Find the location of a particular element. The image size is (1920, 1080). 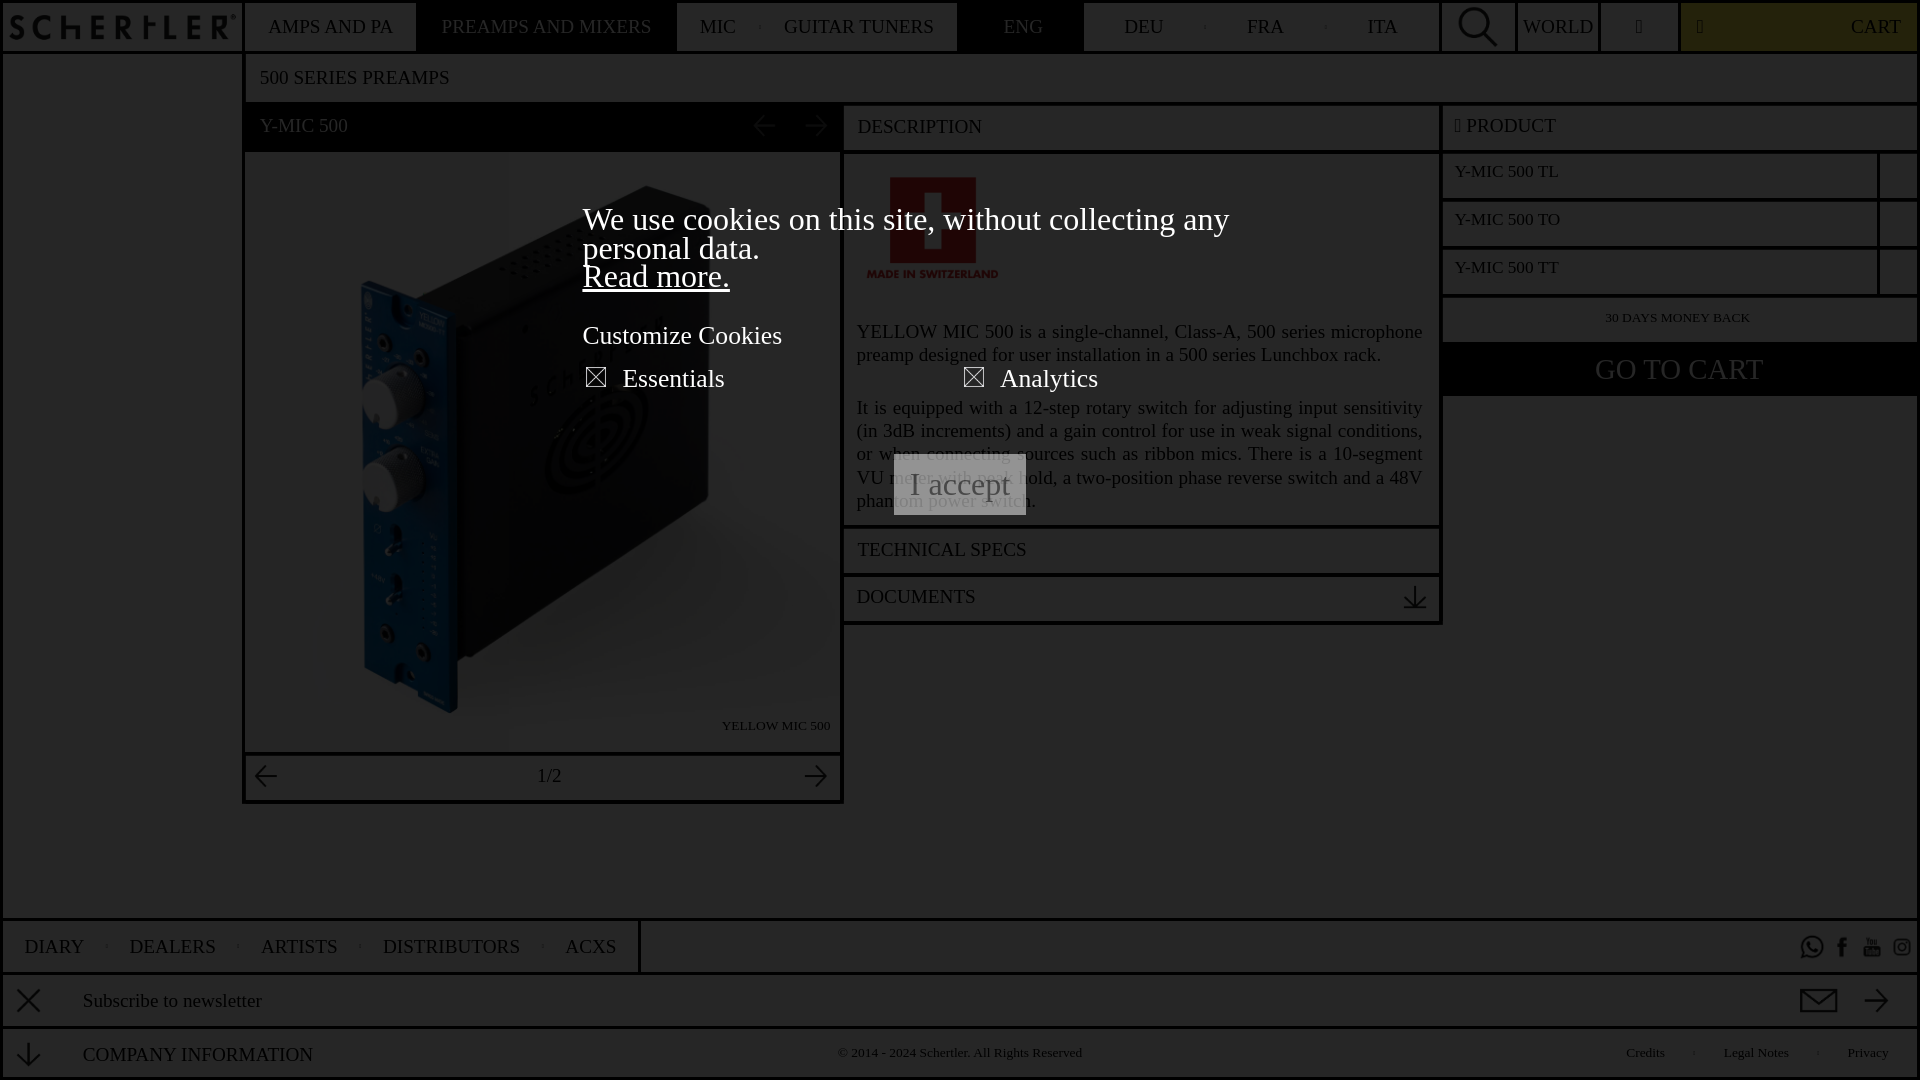

FRA is located at coordinates (1266, 26).